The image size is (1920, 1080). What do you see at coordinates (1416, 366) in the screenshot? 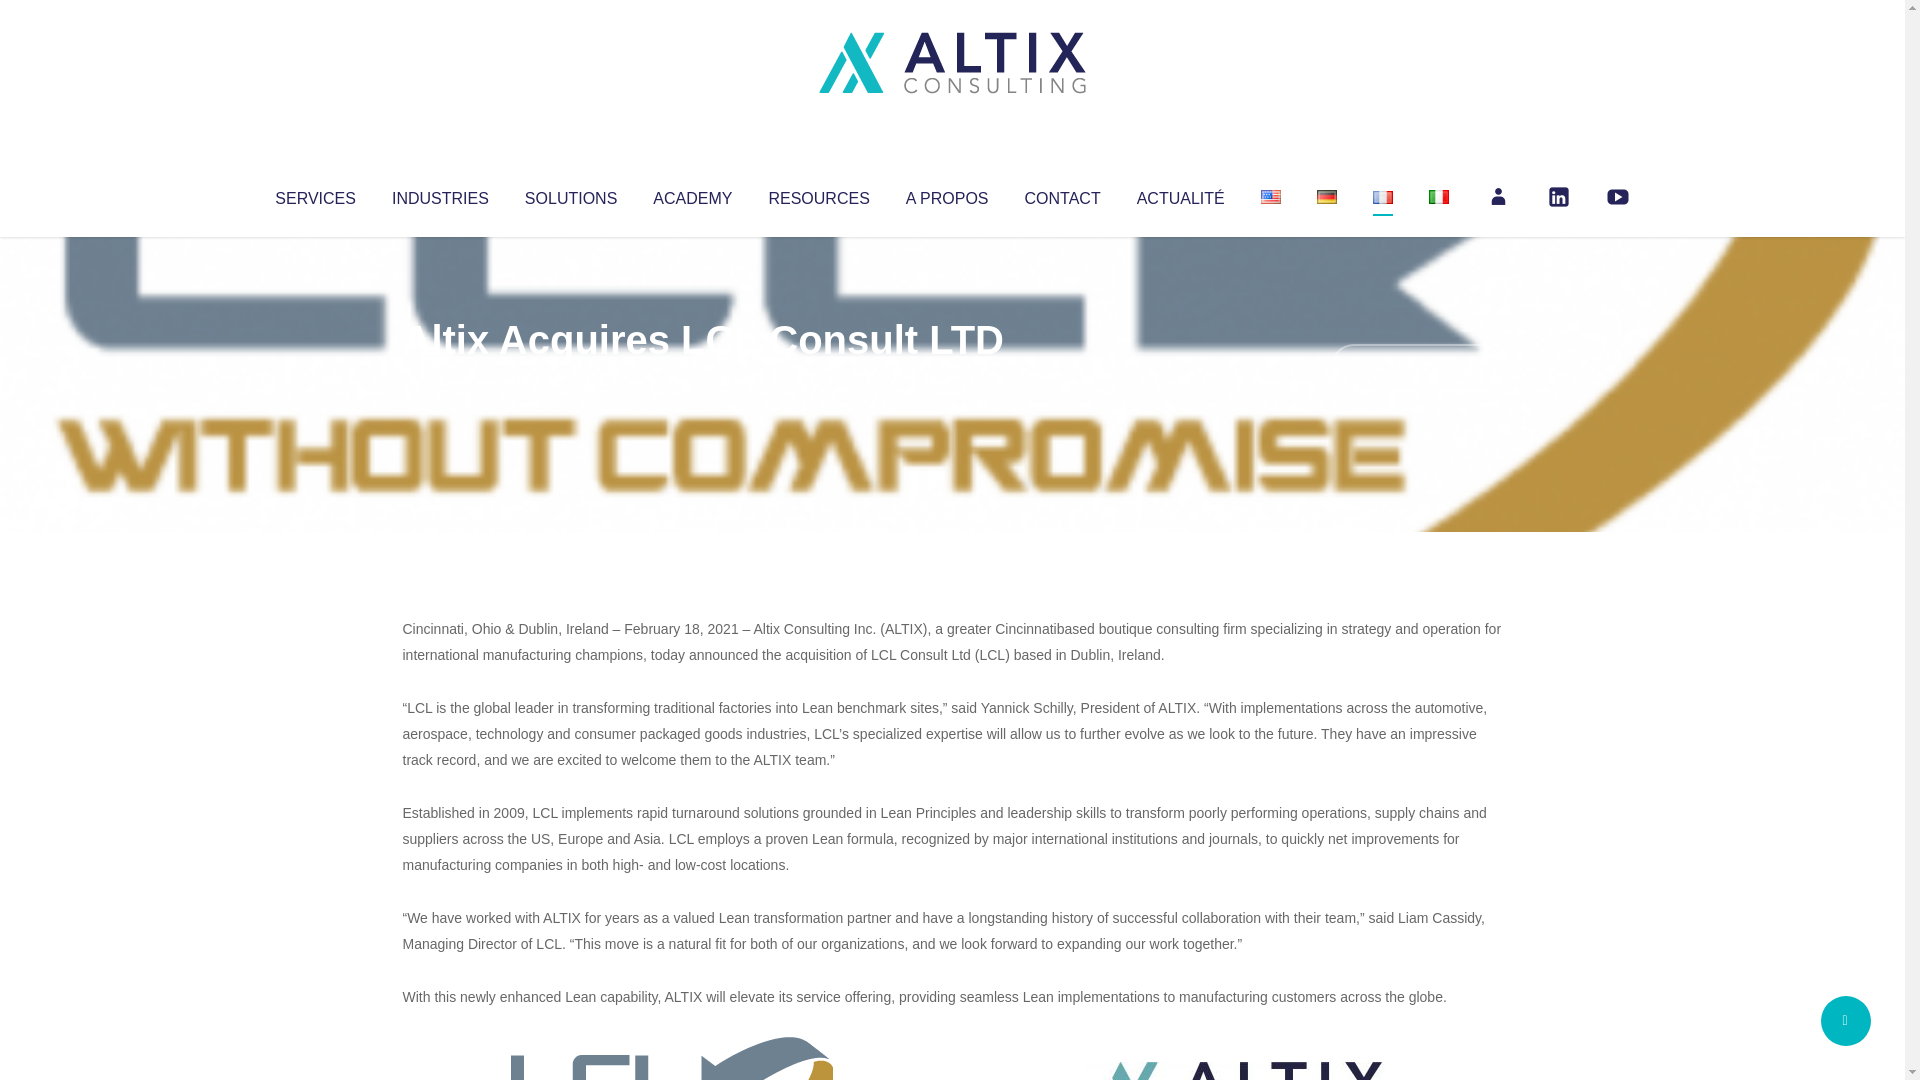
I see `No Comments` at bounding box center [1416, 366].